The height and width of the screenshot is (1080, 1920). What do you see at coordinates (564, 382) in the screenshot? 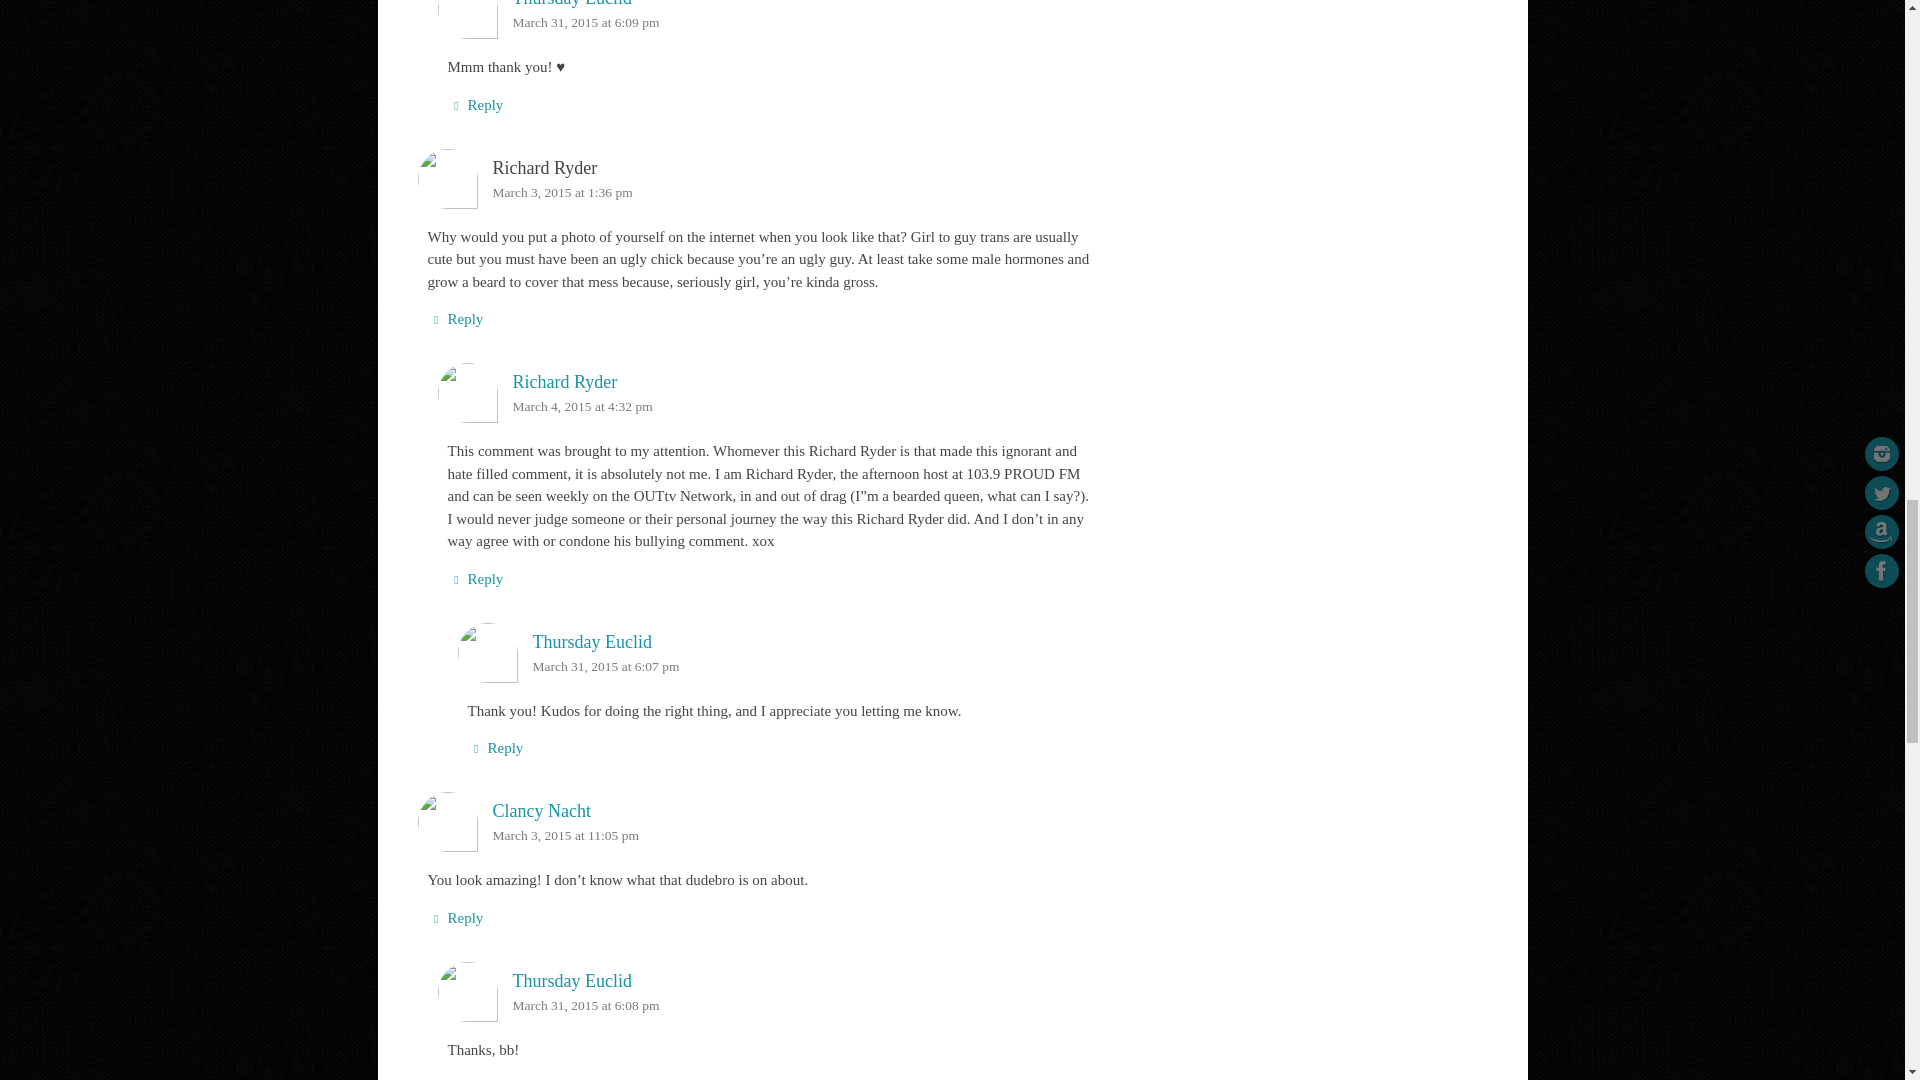
I see `Richard Ryder` at bounding box center [564, 382].